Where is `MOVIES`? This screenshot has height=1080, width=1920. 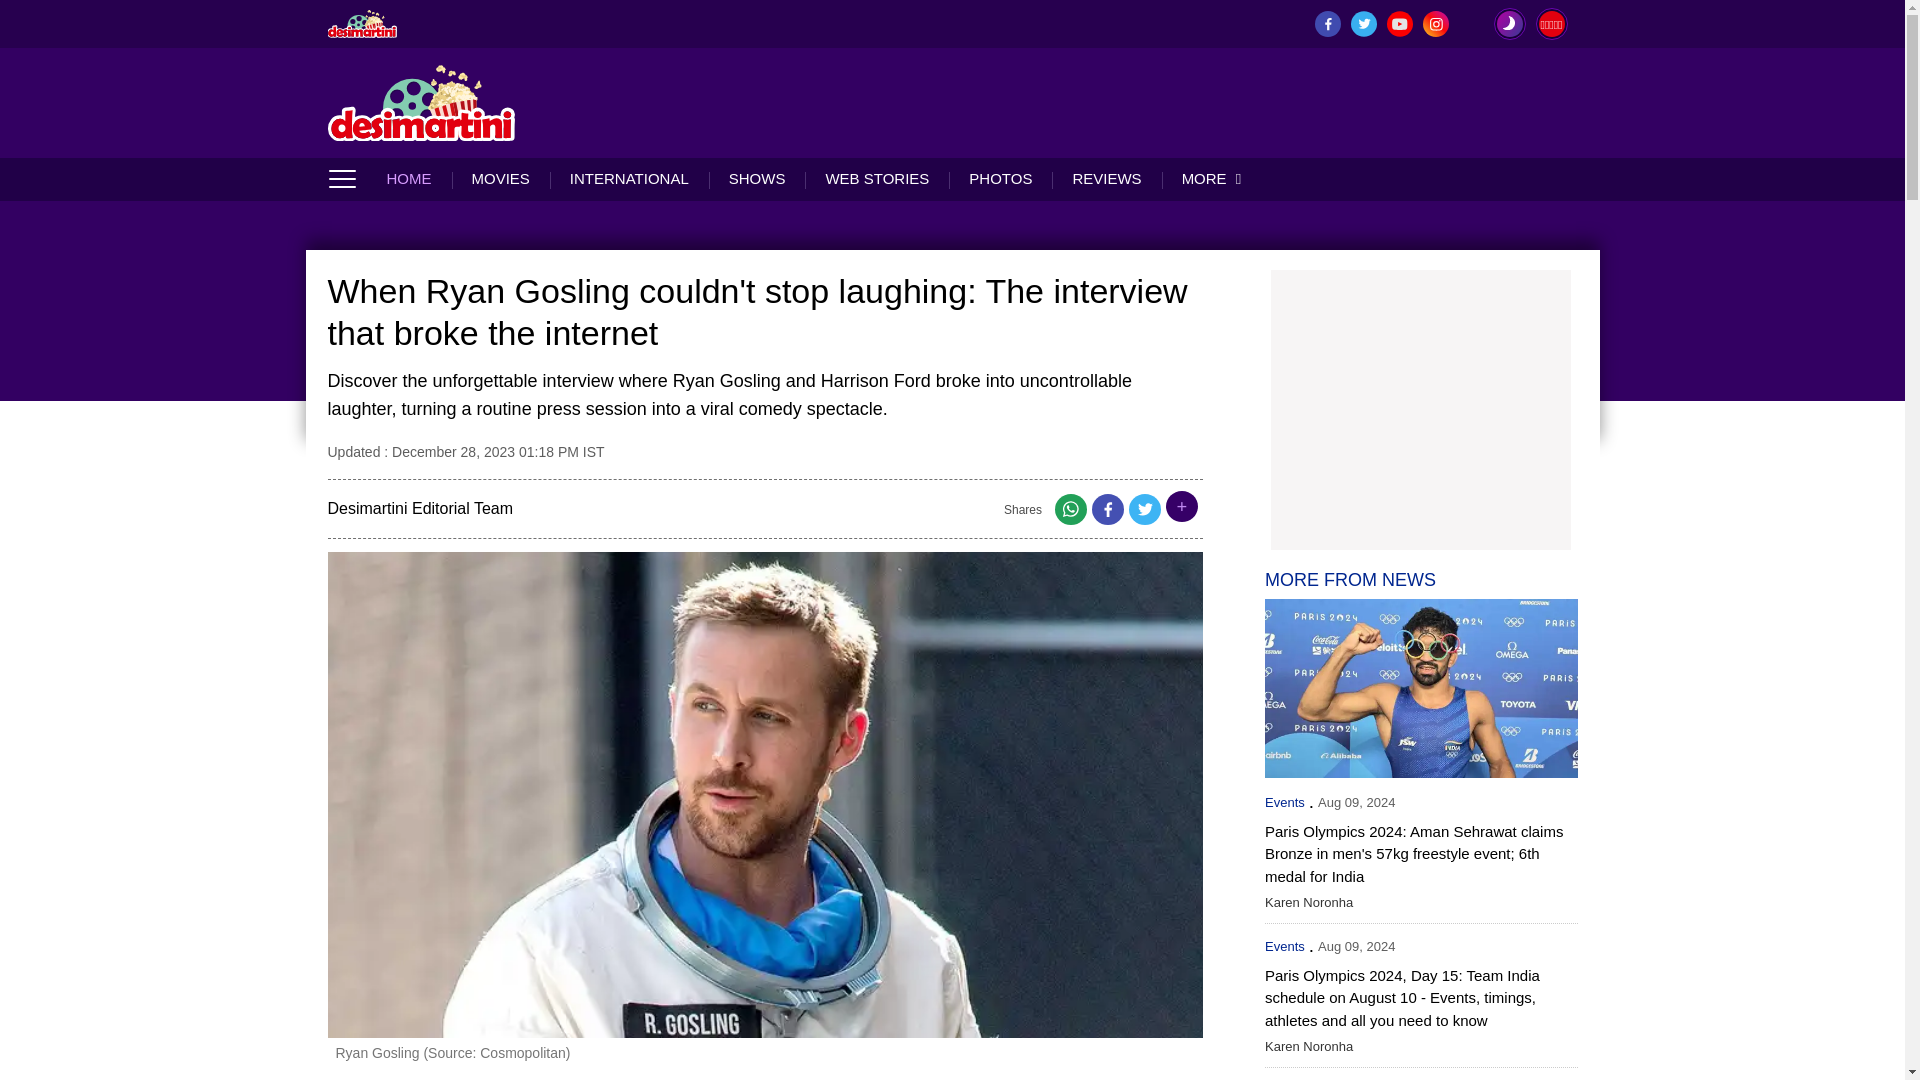
MOVIES is located at coordinates (500, 178).